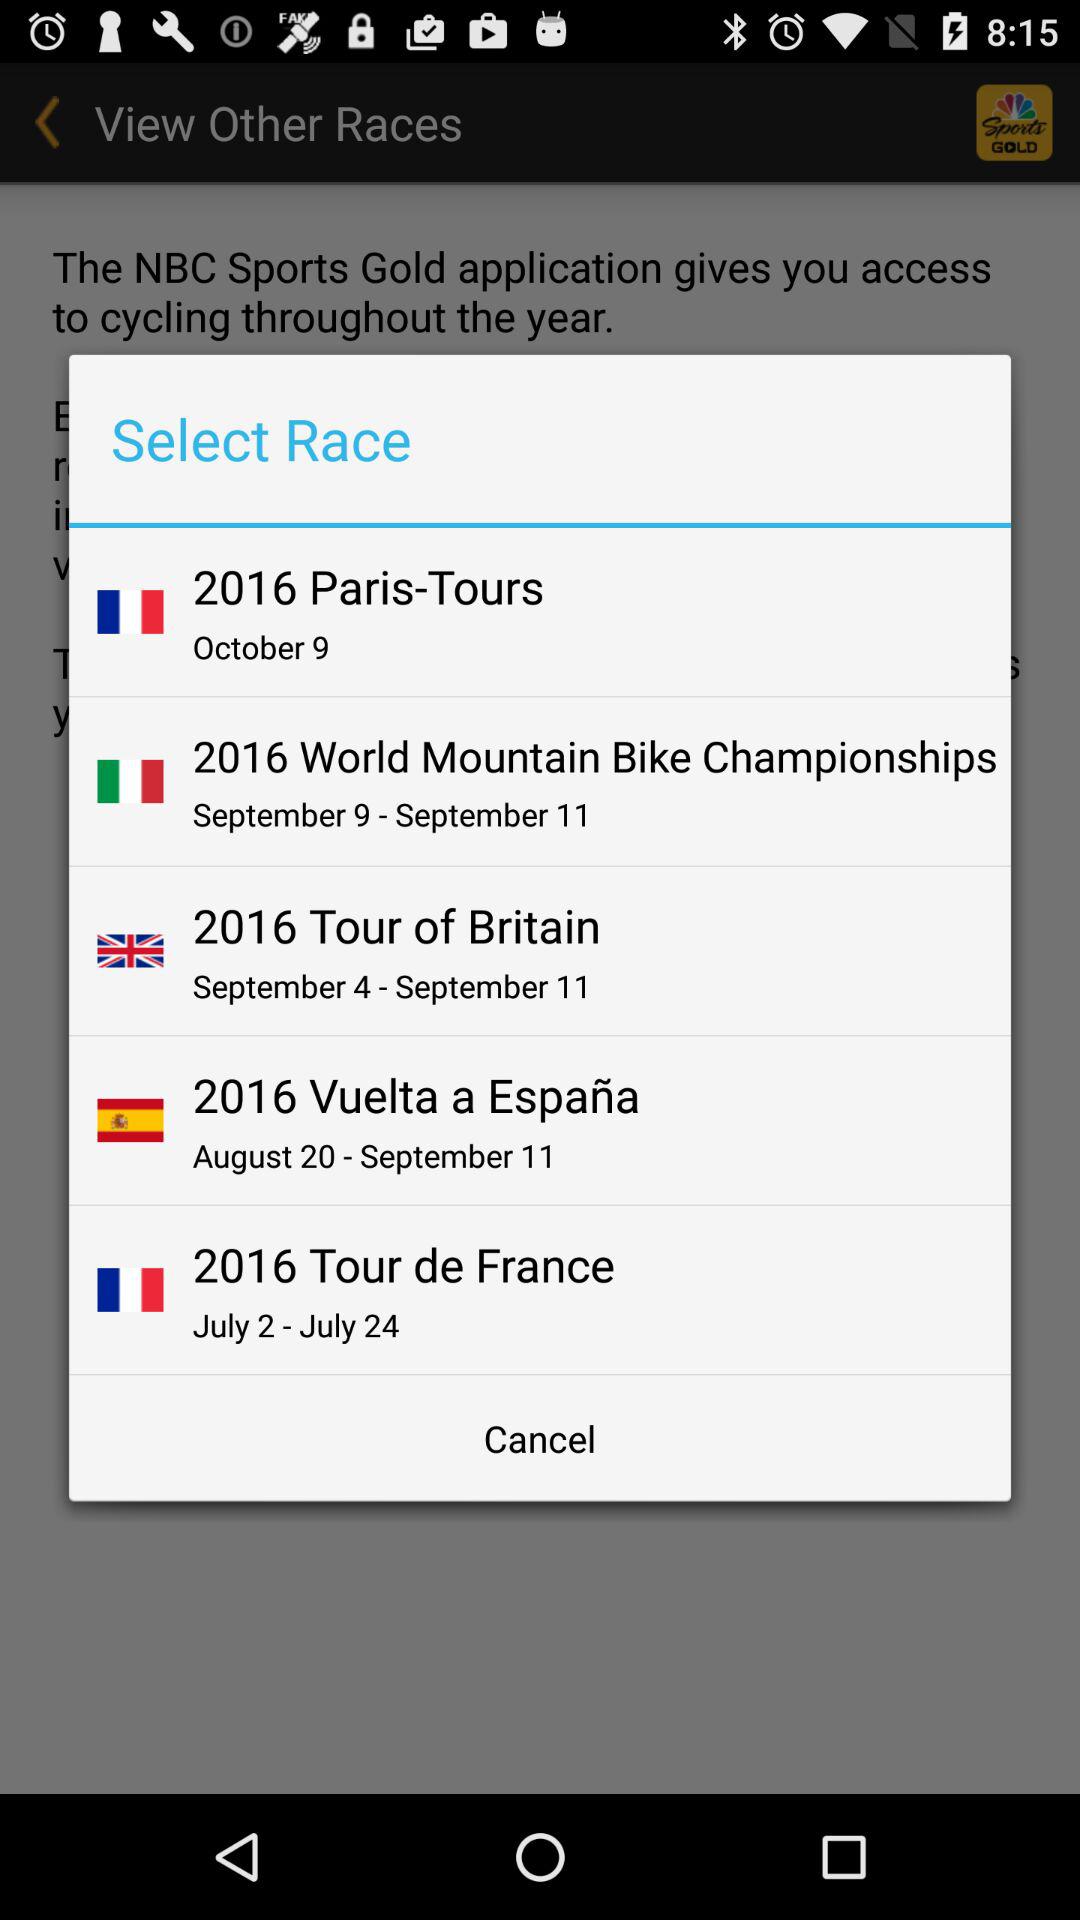 The image size is (1080, 1920). Describe the element at coordinates (540, 1438) in the screenshot. I see `open item below july 2 july item` at that location.